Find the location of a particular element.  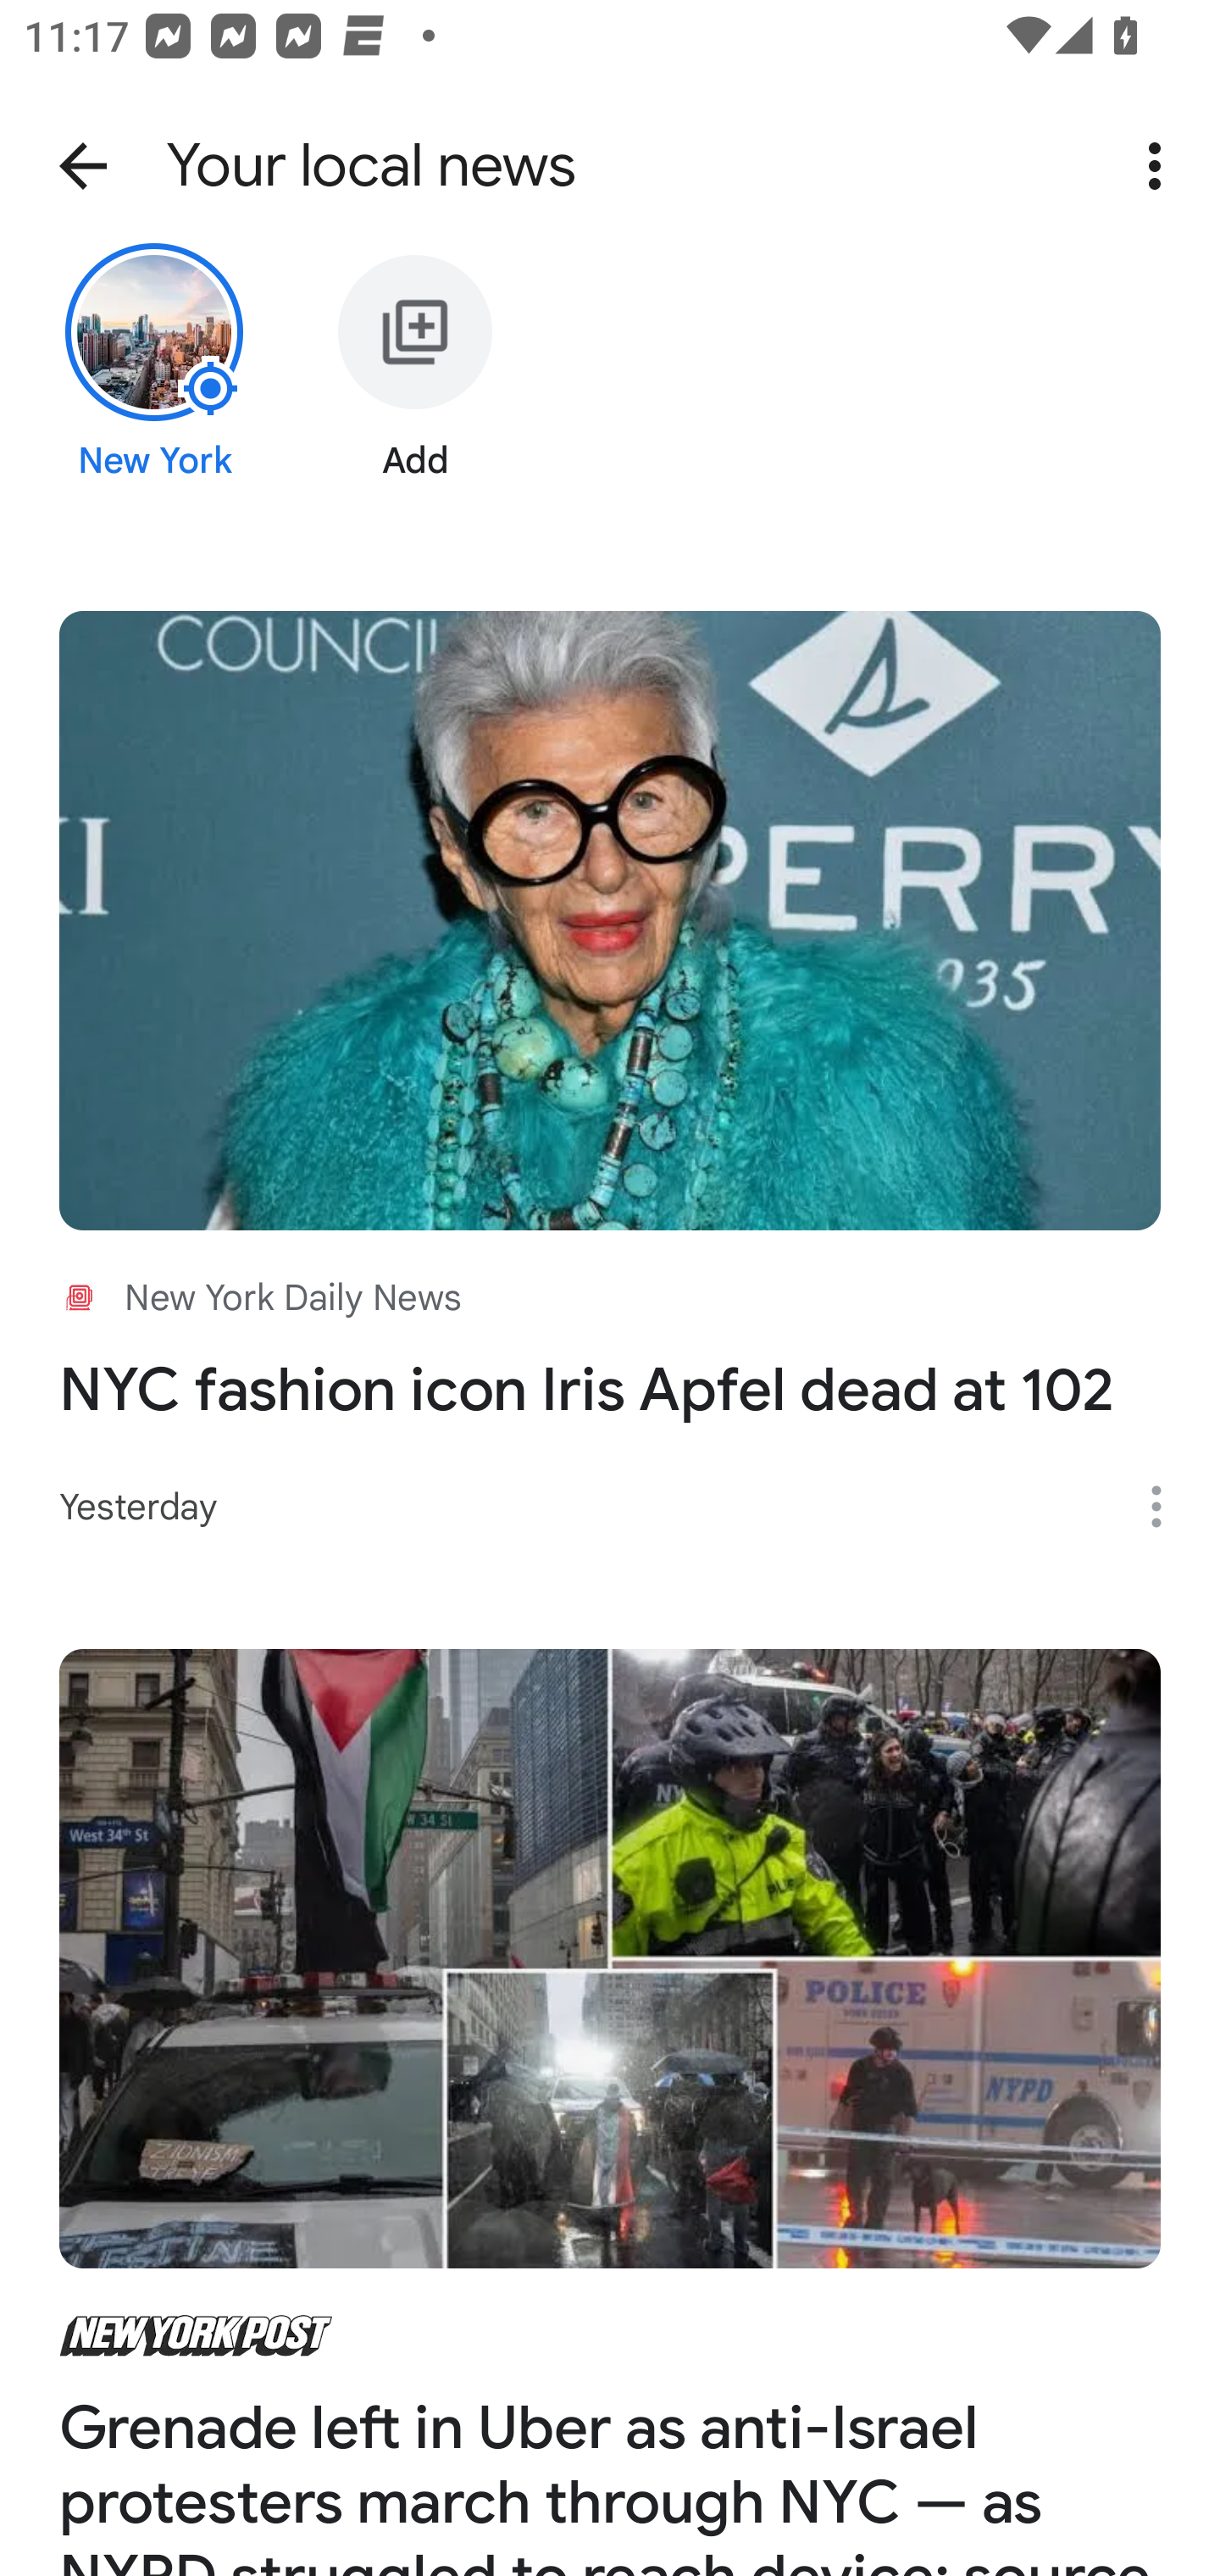

Navigate up is located at coordinates (83, 166).